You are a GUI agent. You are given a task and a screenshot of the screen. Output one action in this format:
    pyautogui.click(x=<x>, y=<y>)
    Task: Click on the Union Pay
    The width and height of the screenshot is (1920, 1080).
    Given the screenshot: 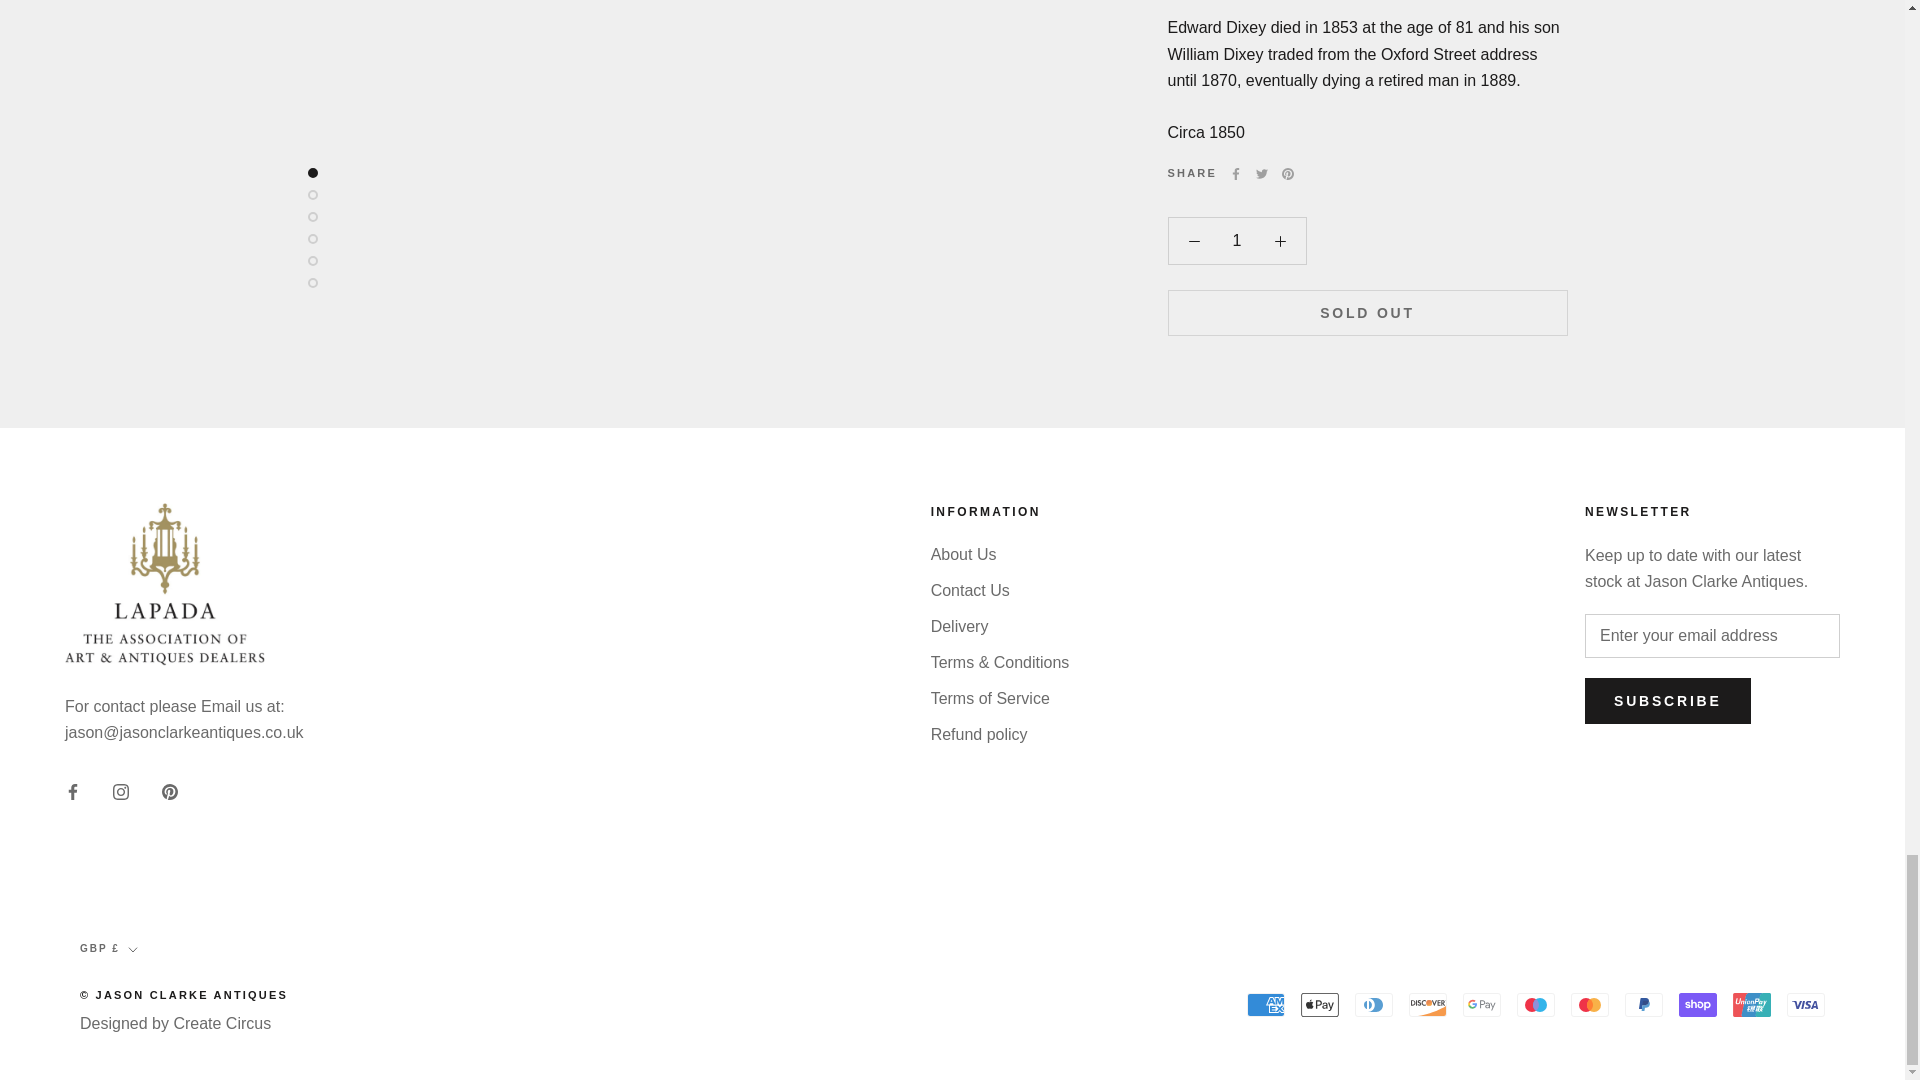 What is the action you would take?
    pyautogui.click(x=1752, y=1004)
    